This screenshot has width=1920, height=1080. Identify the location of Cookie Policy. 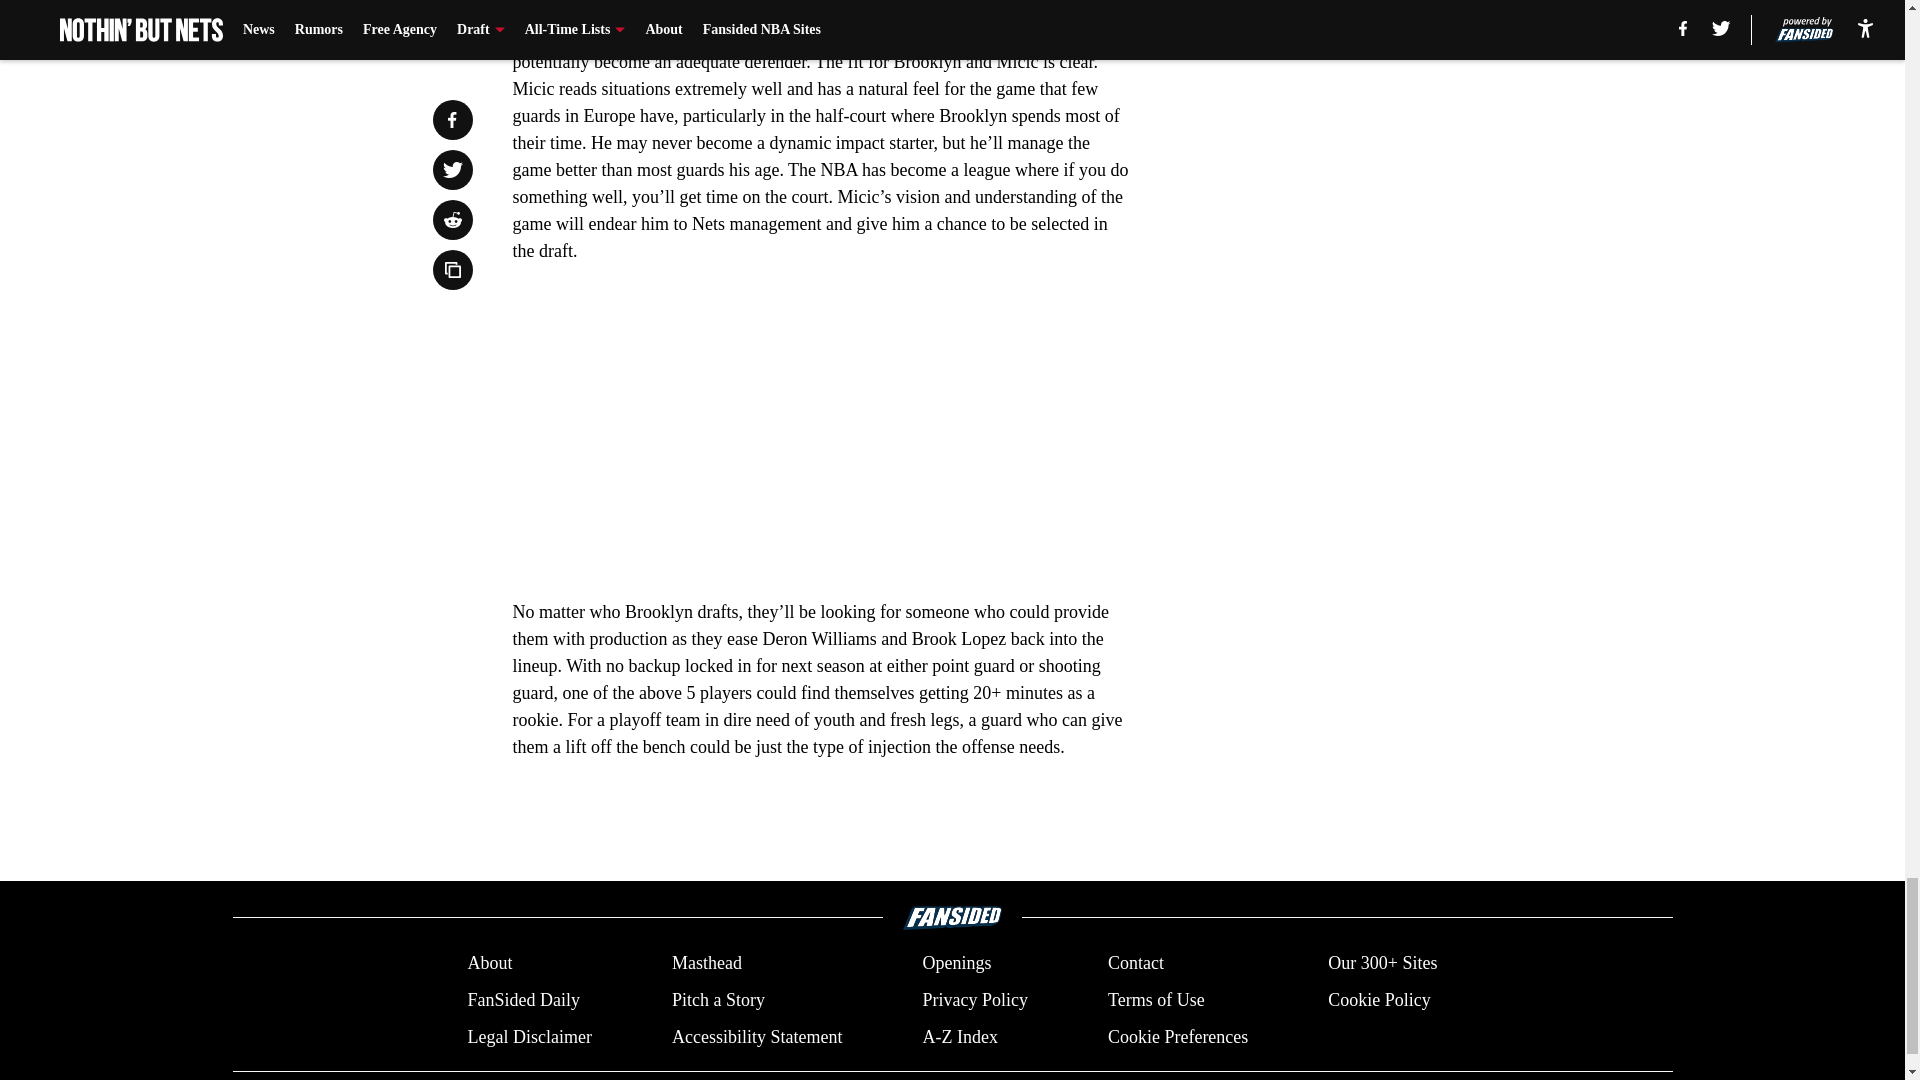
(1379, 1000).